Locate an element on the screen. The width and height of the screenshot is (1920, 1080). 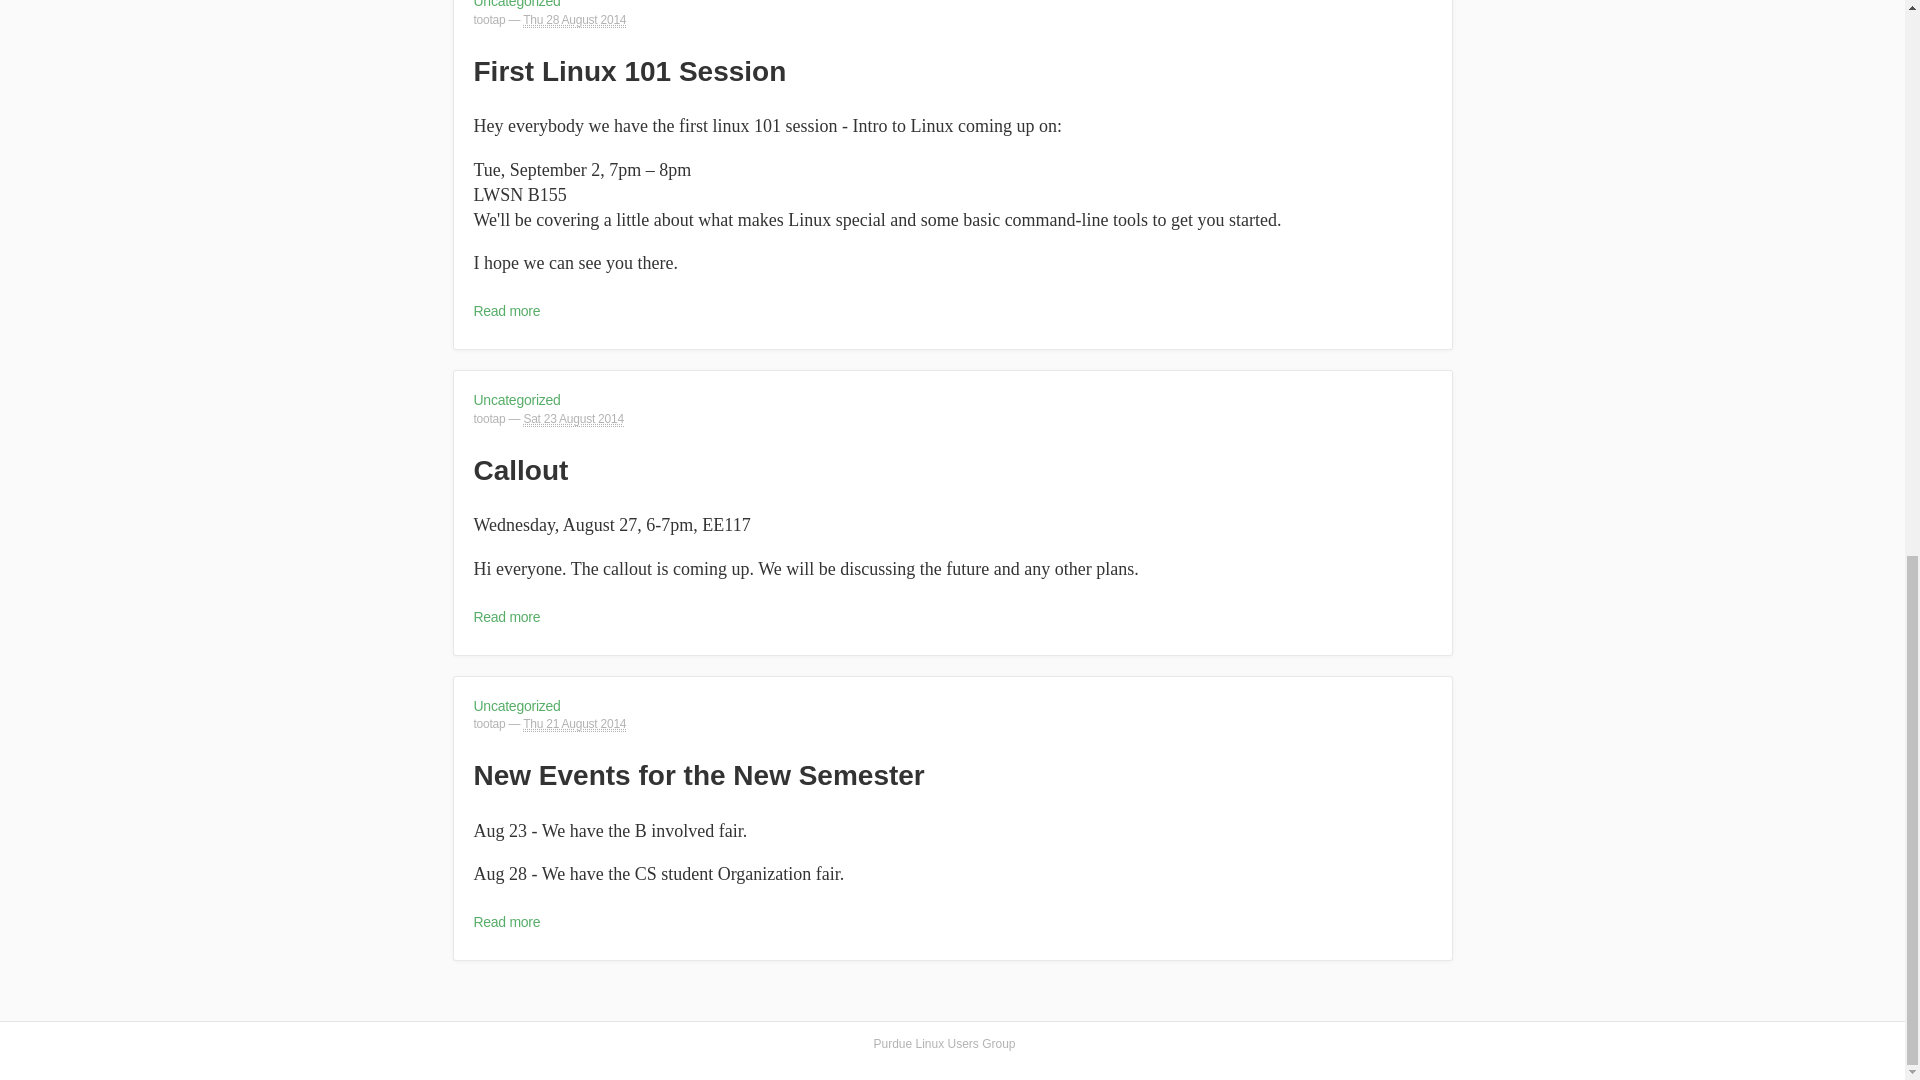
Uncategorized is located at coordinates (517, 400).